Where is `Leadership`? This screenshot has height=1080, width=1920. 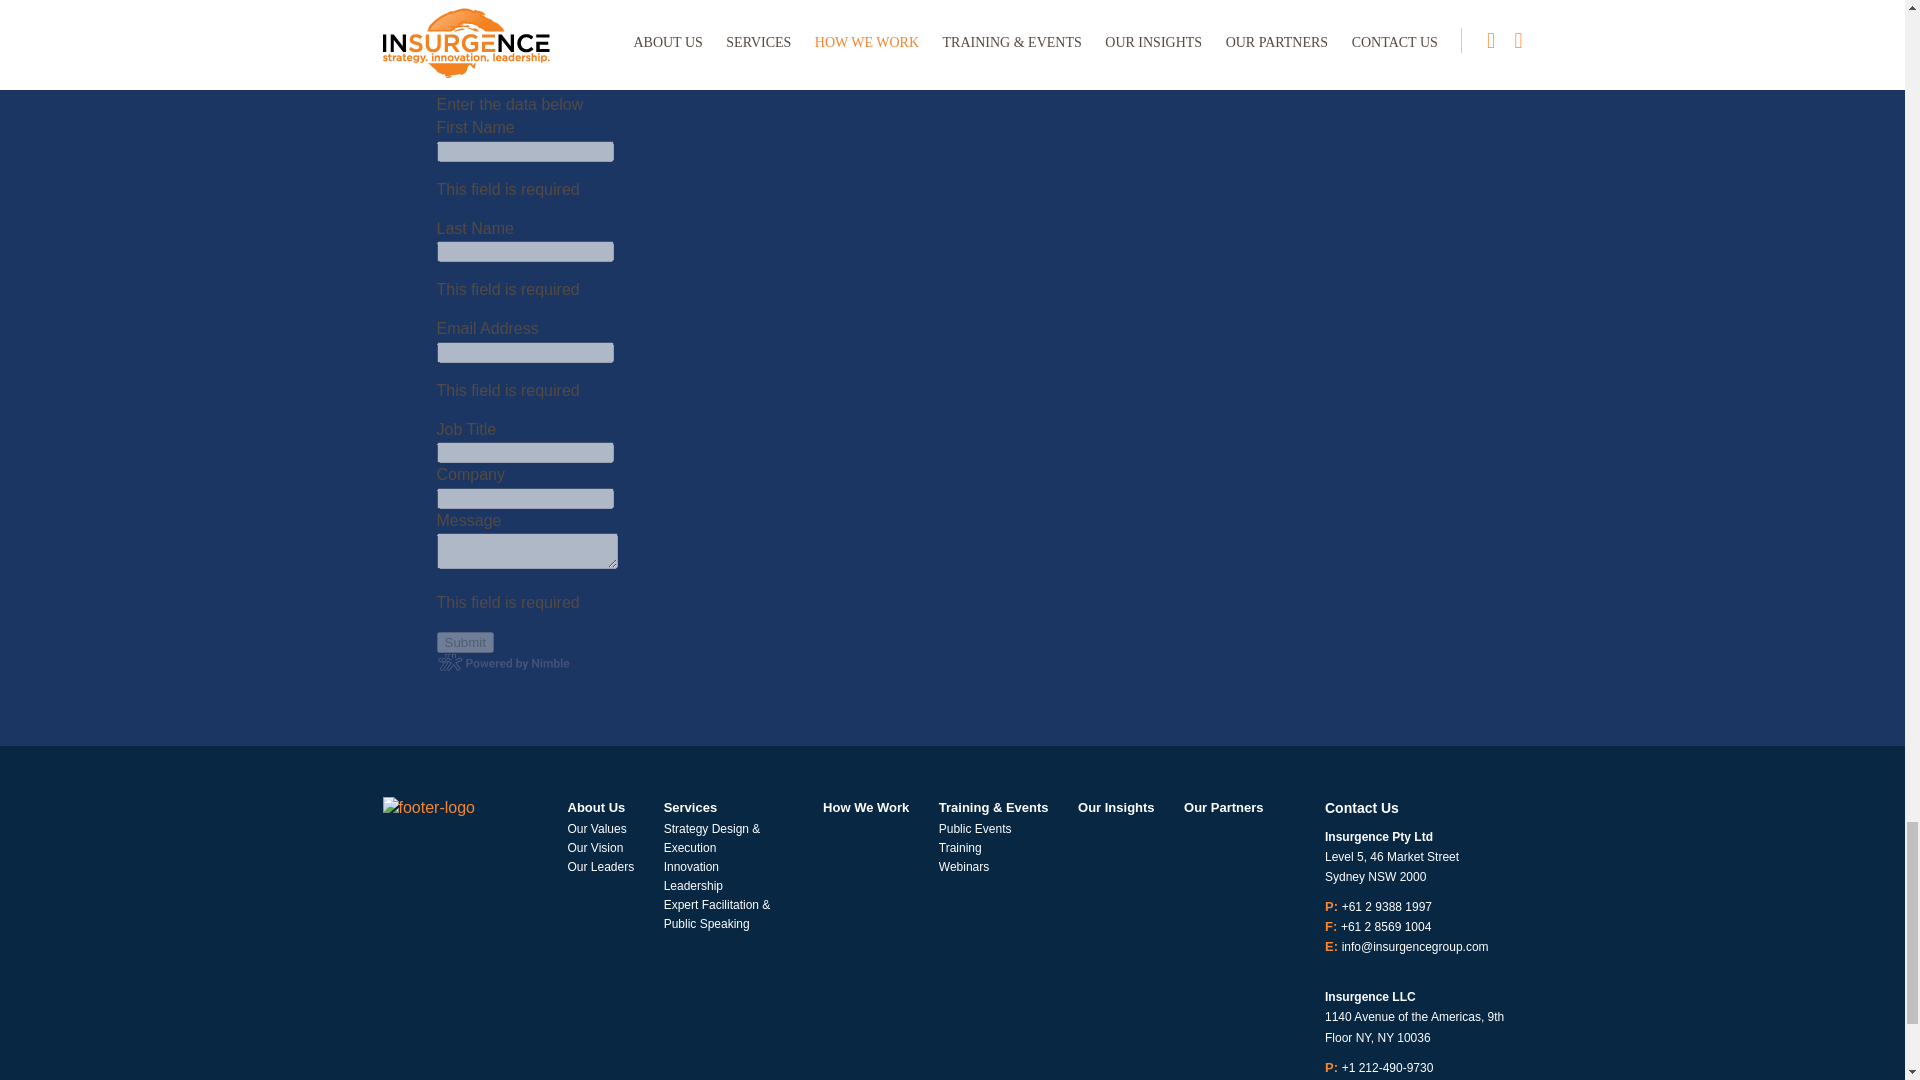
Leadership is located at coordinates (694, 886).